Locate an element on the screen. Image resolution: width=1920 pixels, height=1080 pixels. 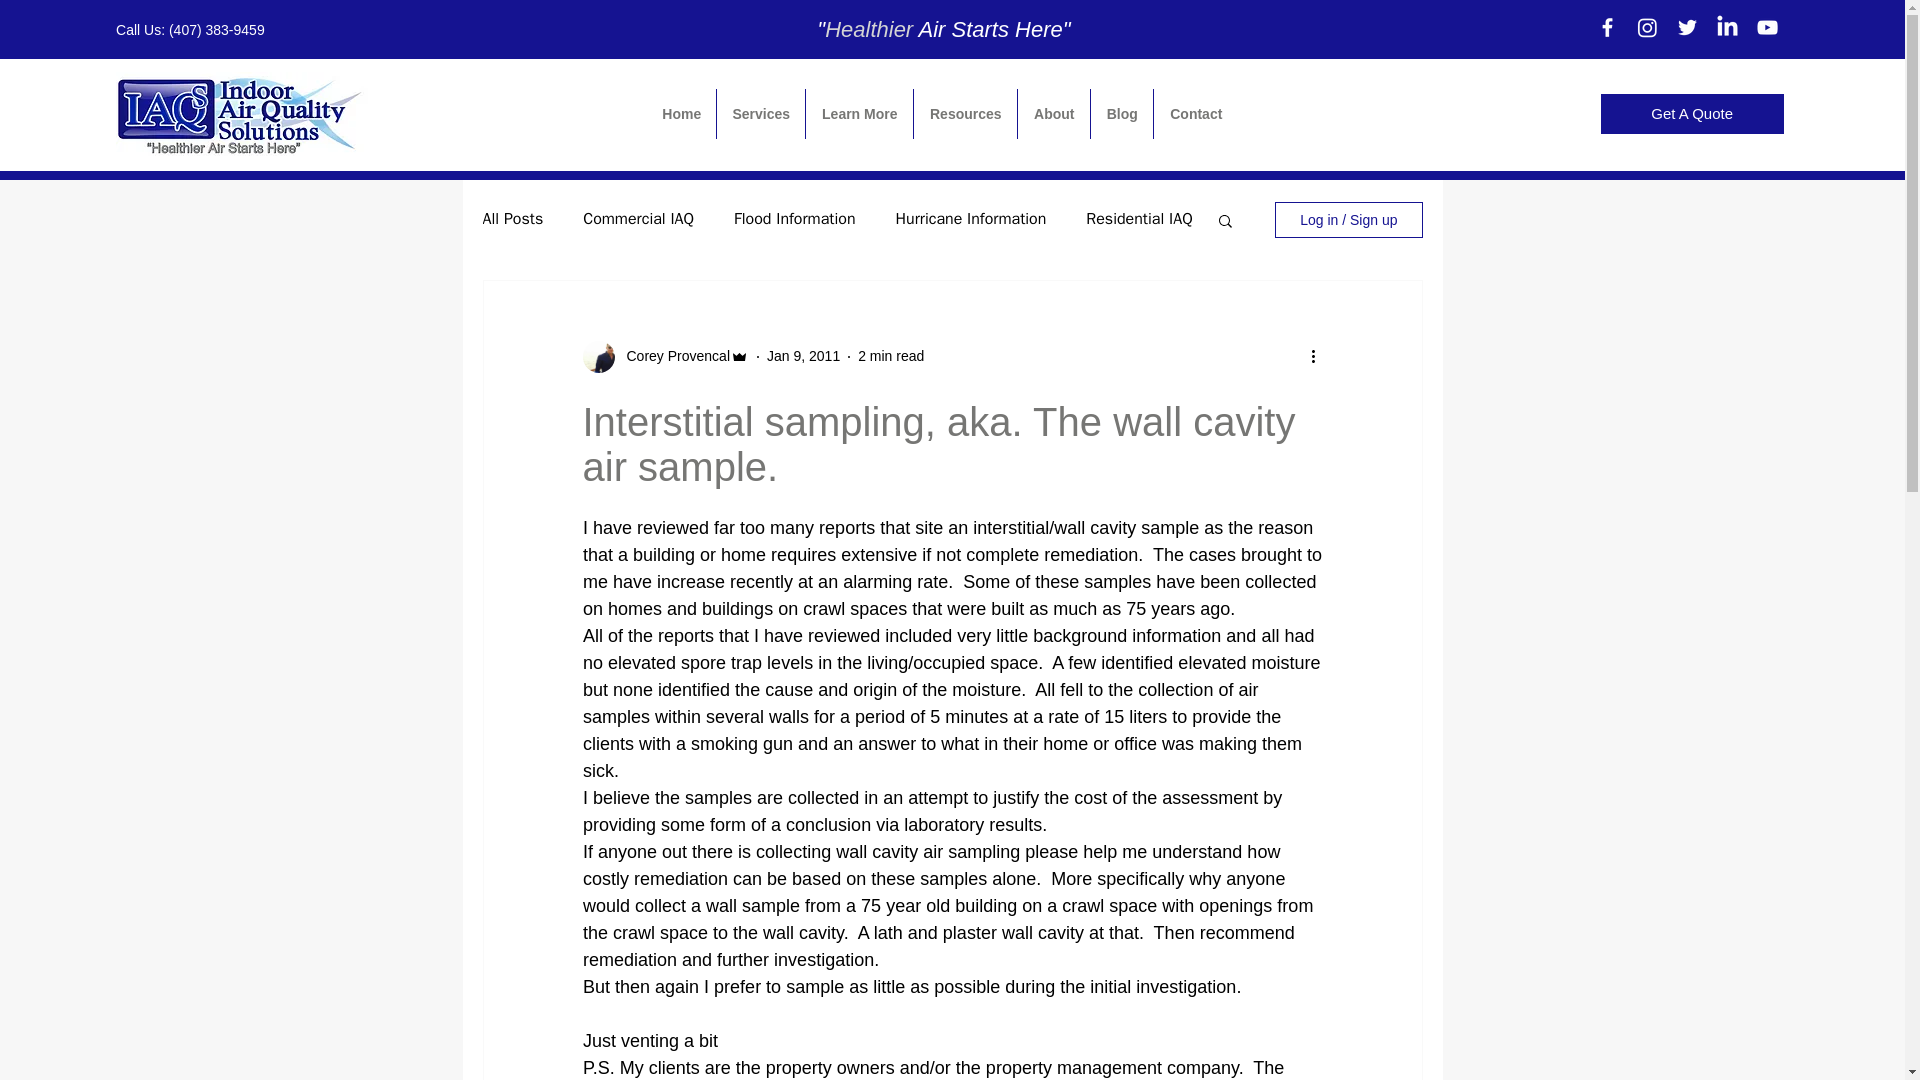
Home is located at coordinates (682, 114).